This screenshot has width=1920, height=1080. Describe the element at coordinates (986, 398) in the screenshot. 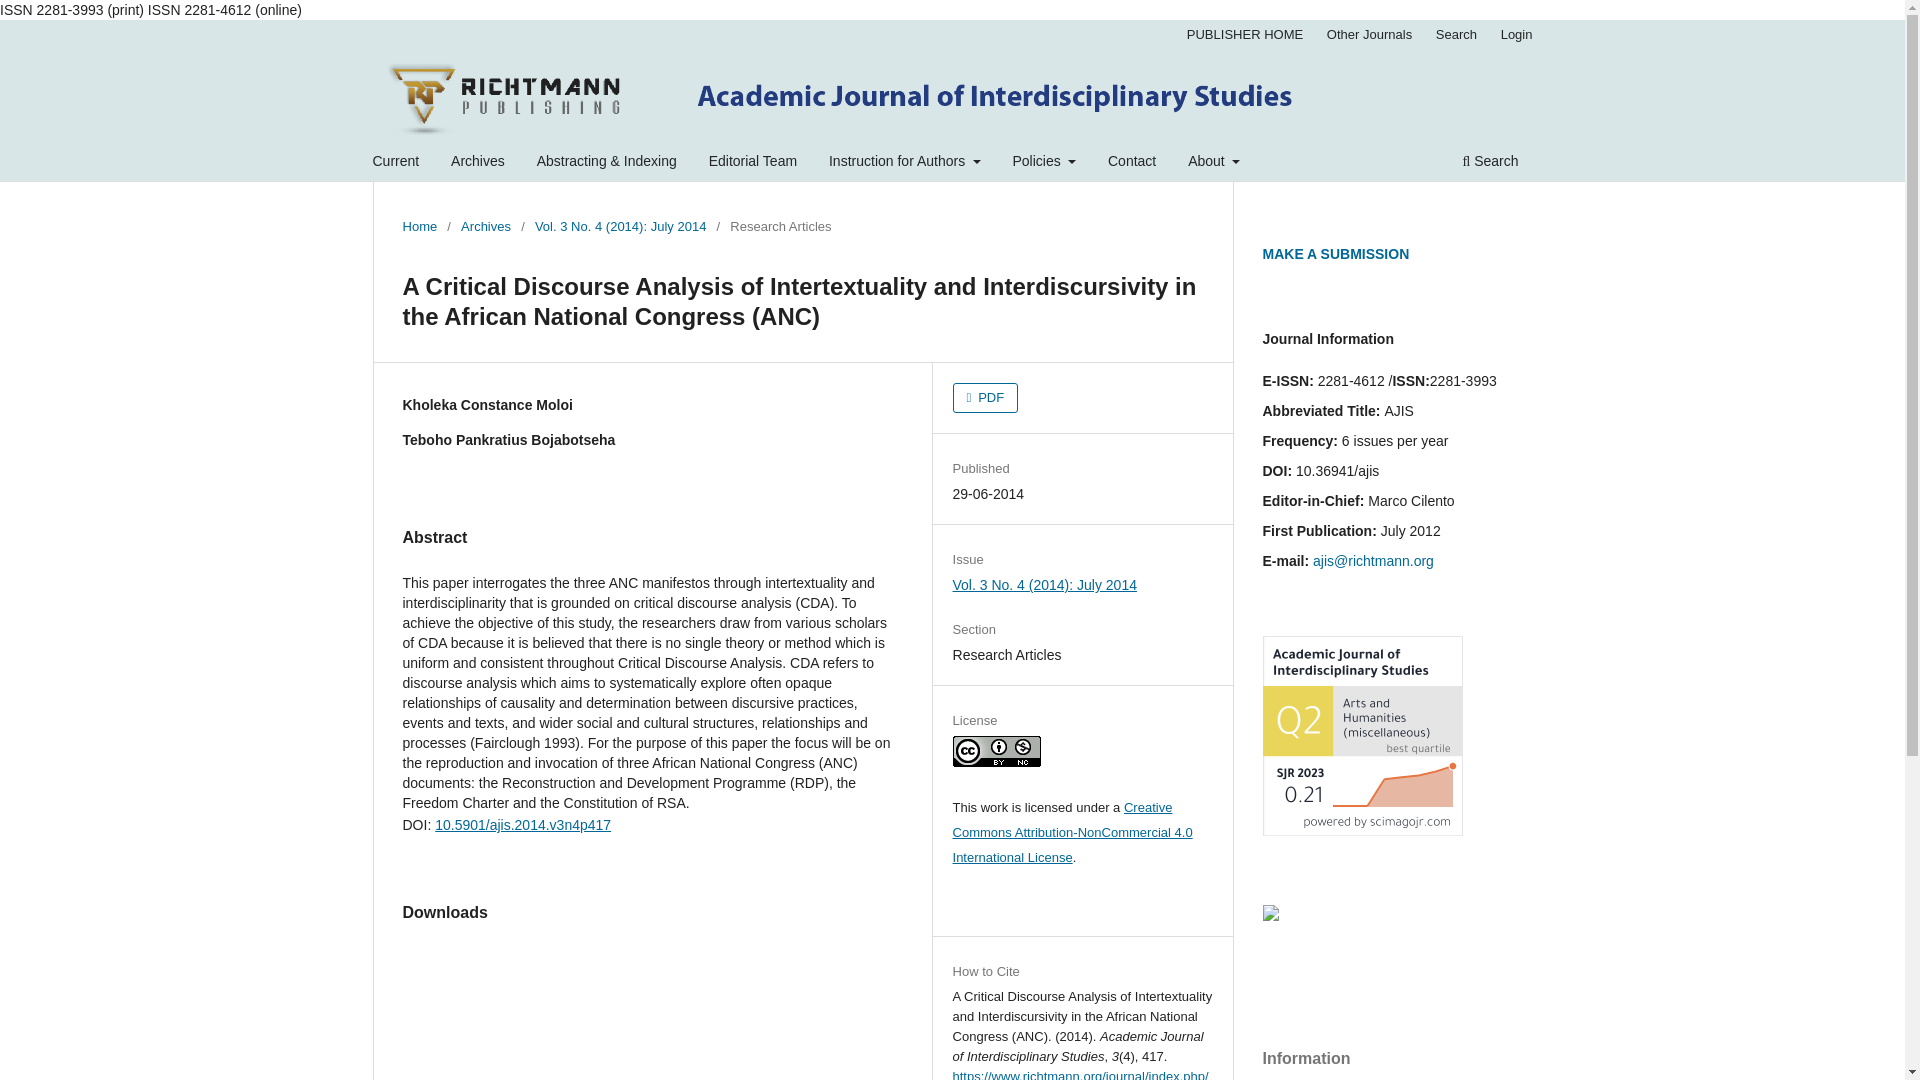

I see `PDF` at that location.